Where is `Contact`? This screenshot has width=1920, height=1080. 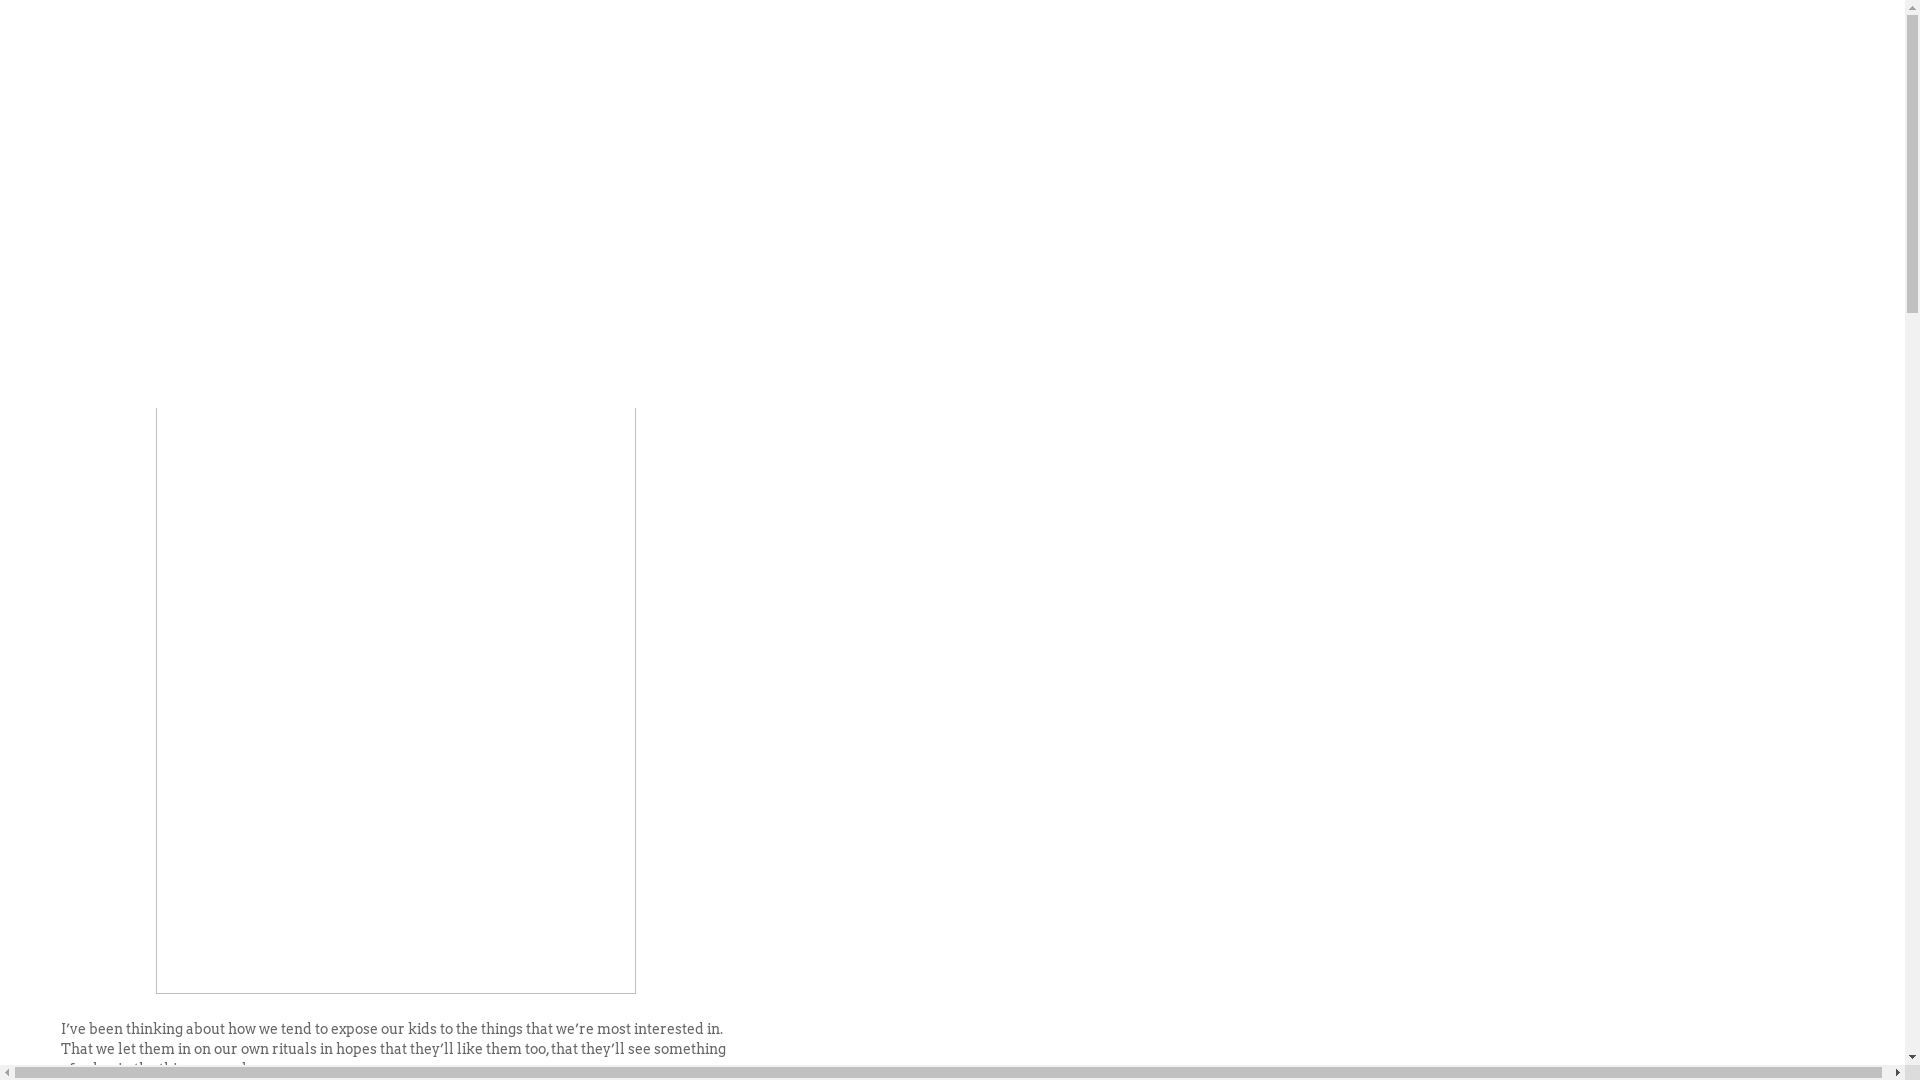
Contact is located at coordinates (638, 210).